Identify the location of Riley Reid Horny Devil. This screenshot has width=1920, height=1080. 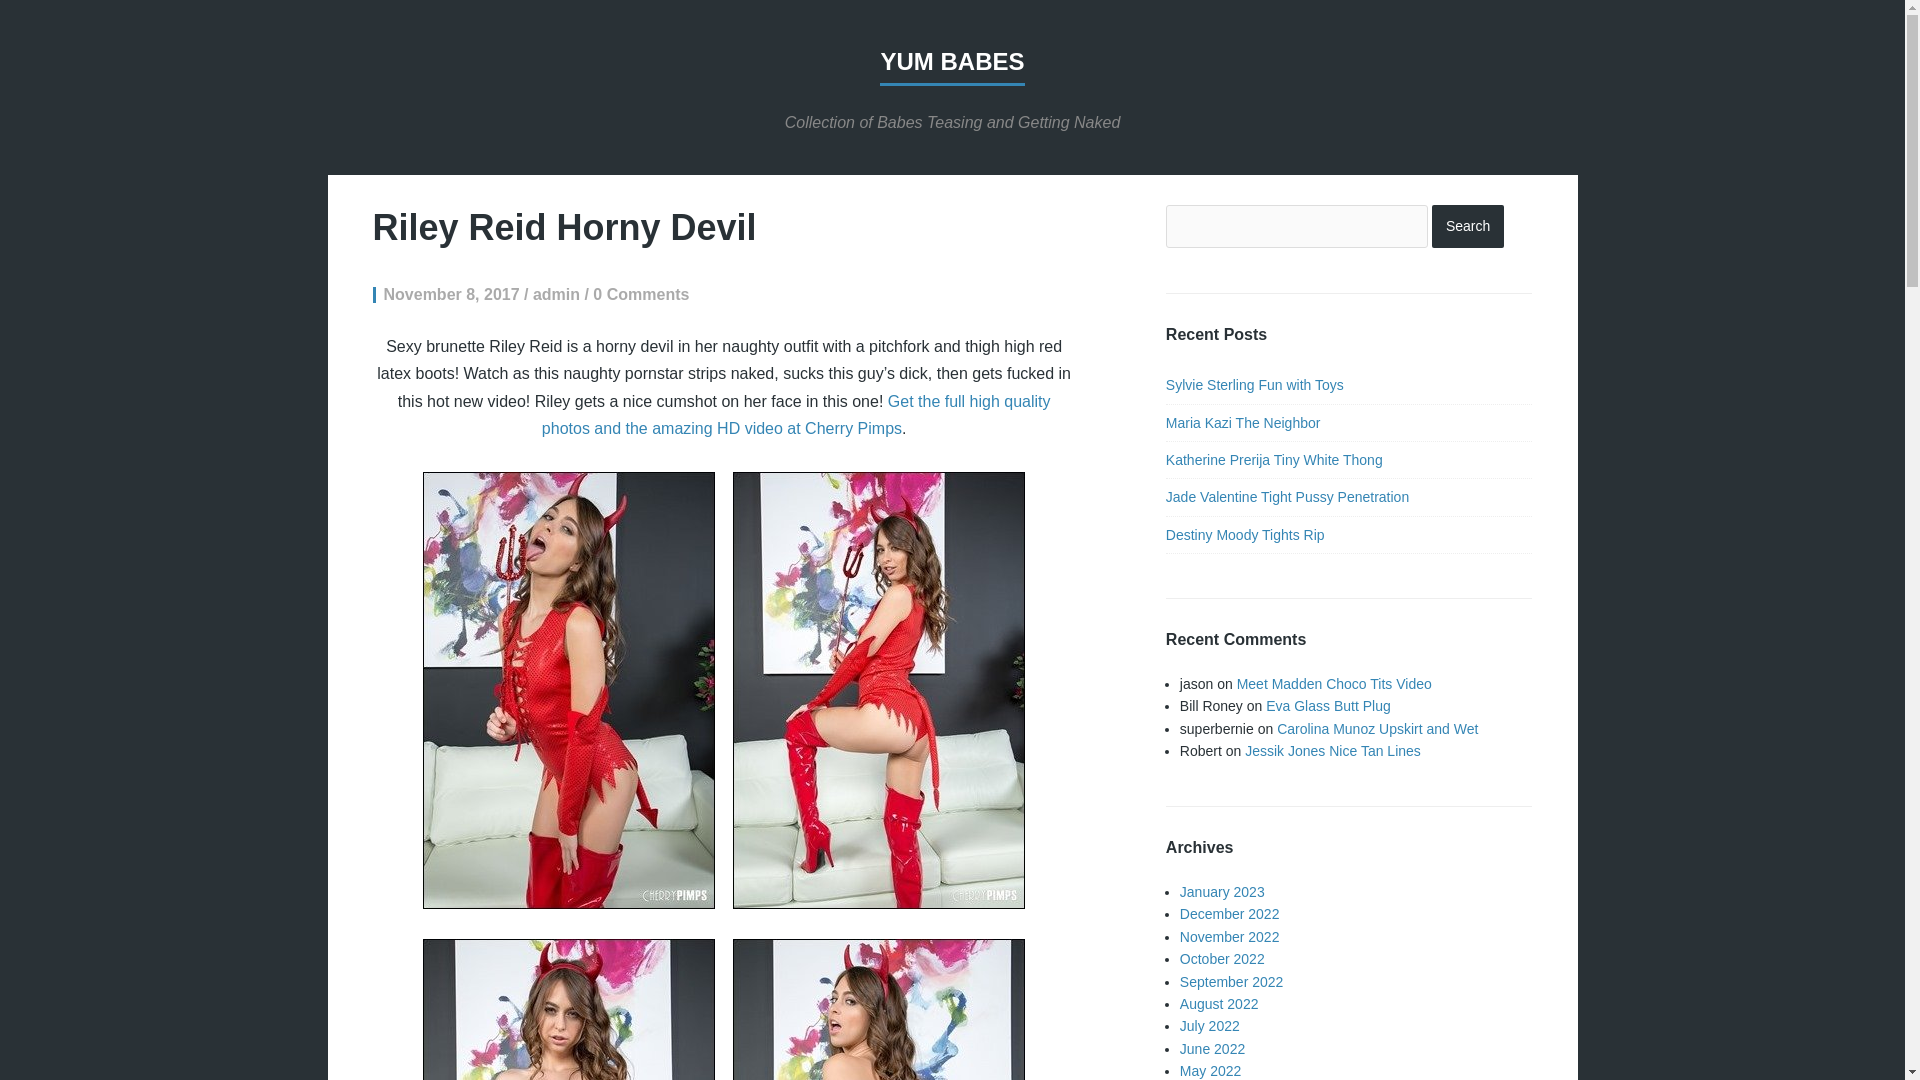
(564, 228).